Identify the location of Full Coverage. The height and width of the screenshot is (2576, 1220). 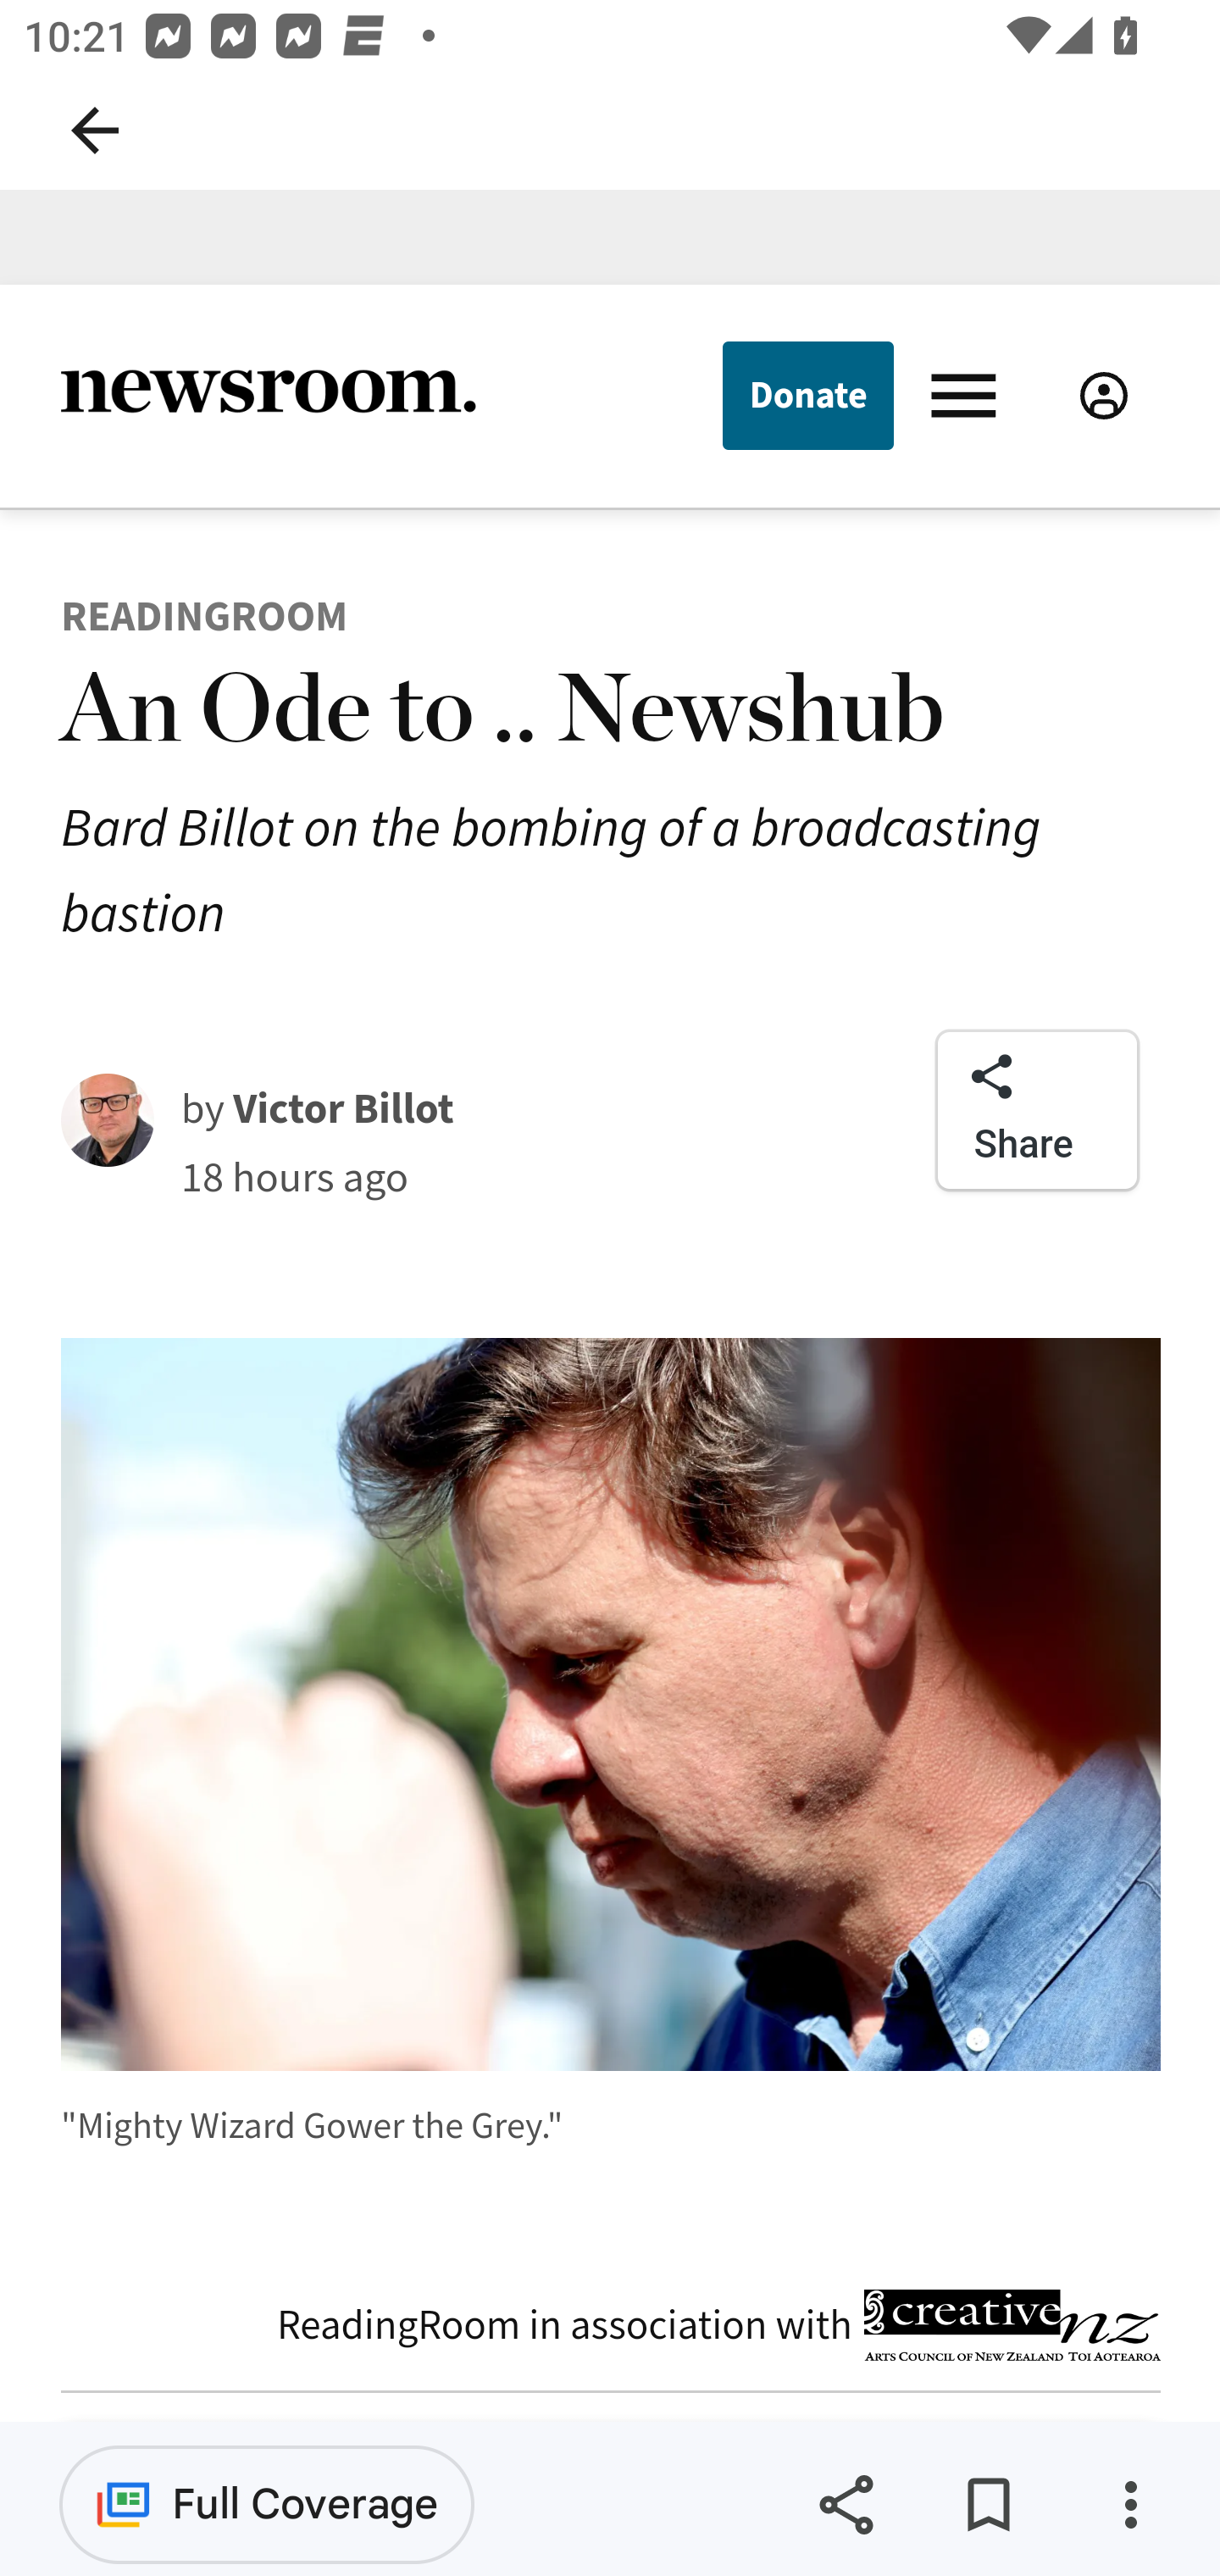
(267, 2503).